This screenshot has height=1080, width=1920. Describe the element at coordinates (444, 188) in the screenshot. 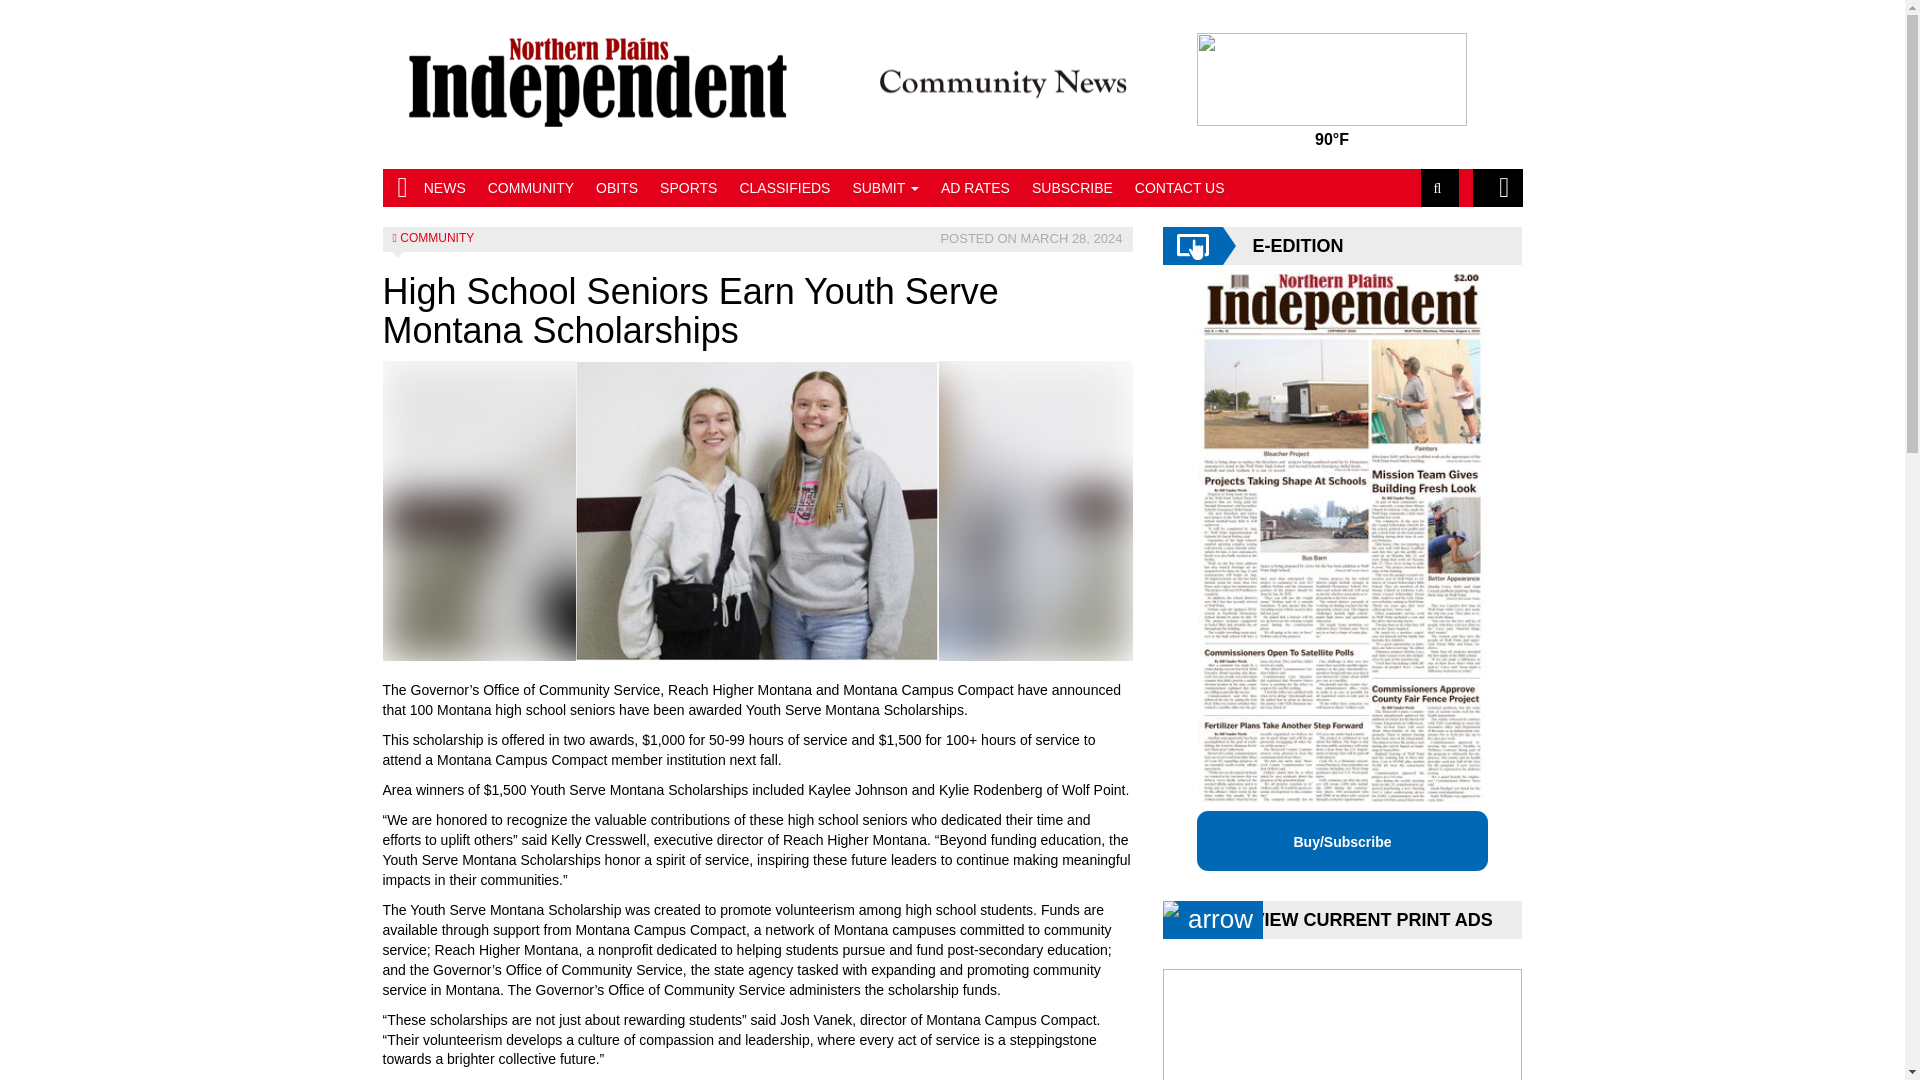

I see `NEWS` at that location.